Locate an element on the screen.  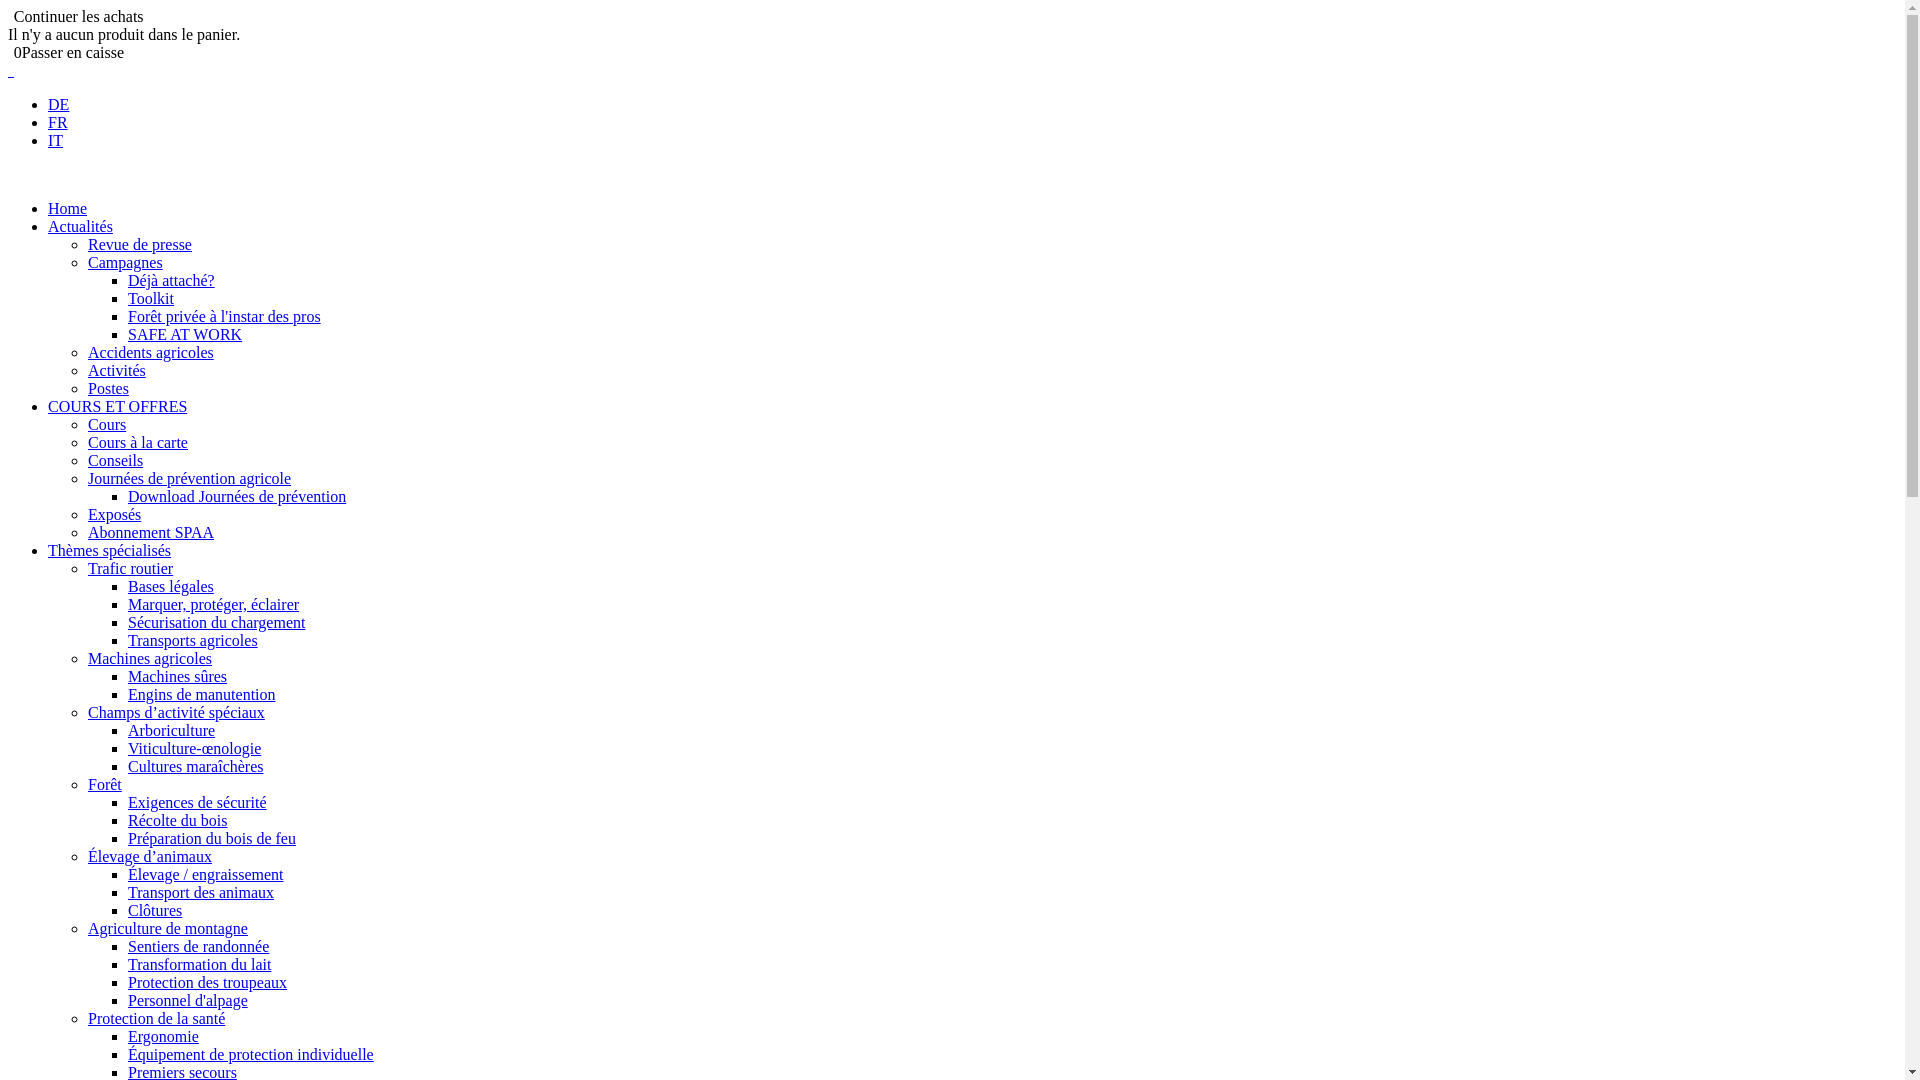
Machines agricoles is located at coordinates (150, 658).